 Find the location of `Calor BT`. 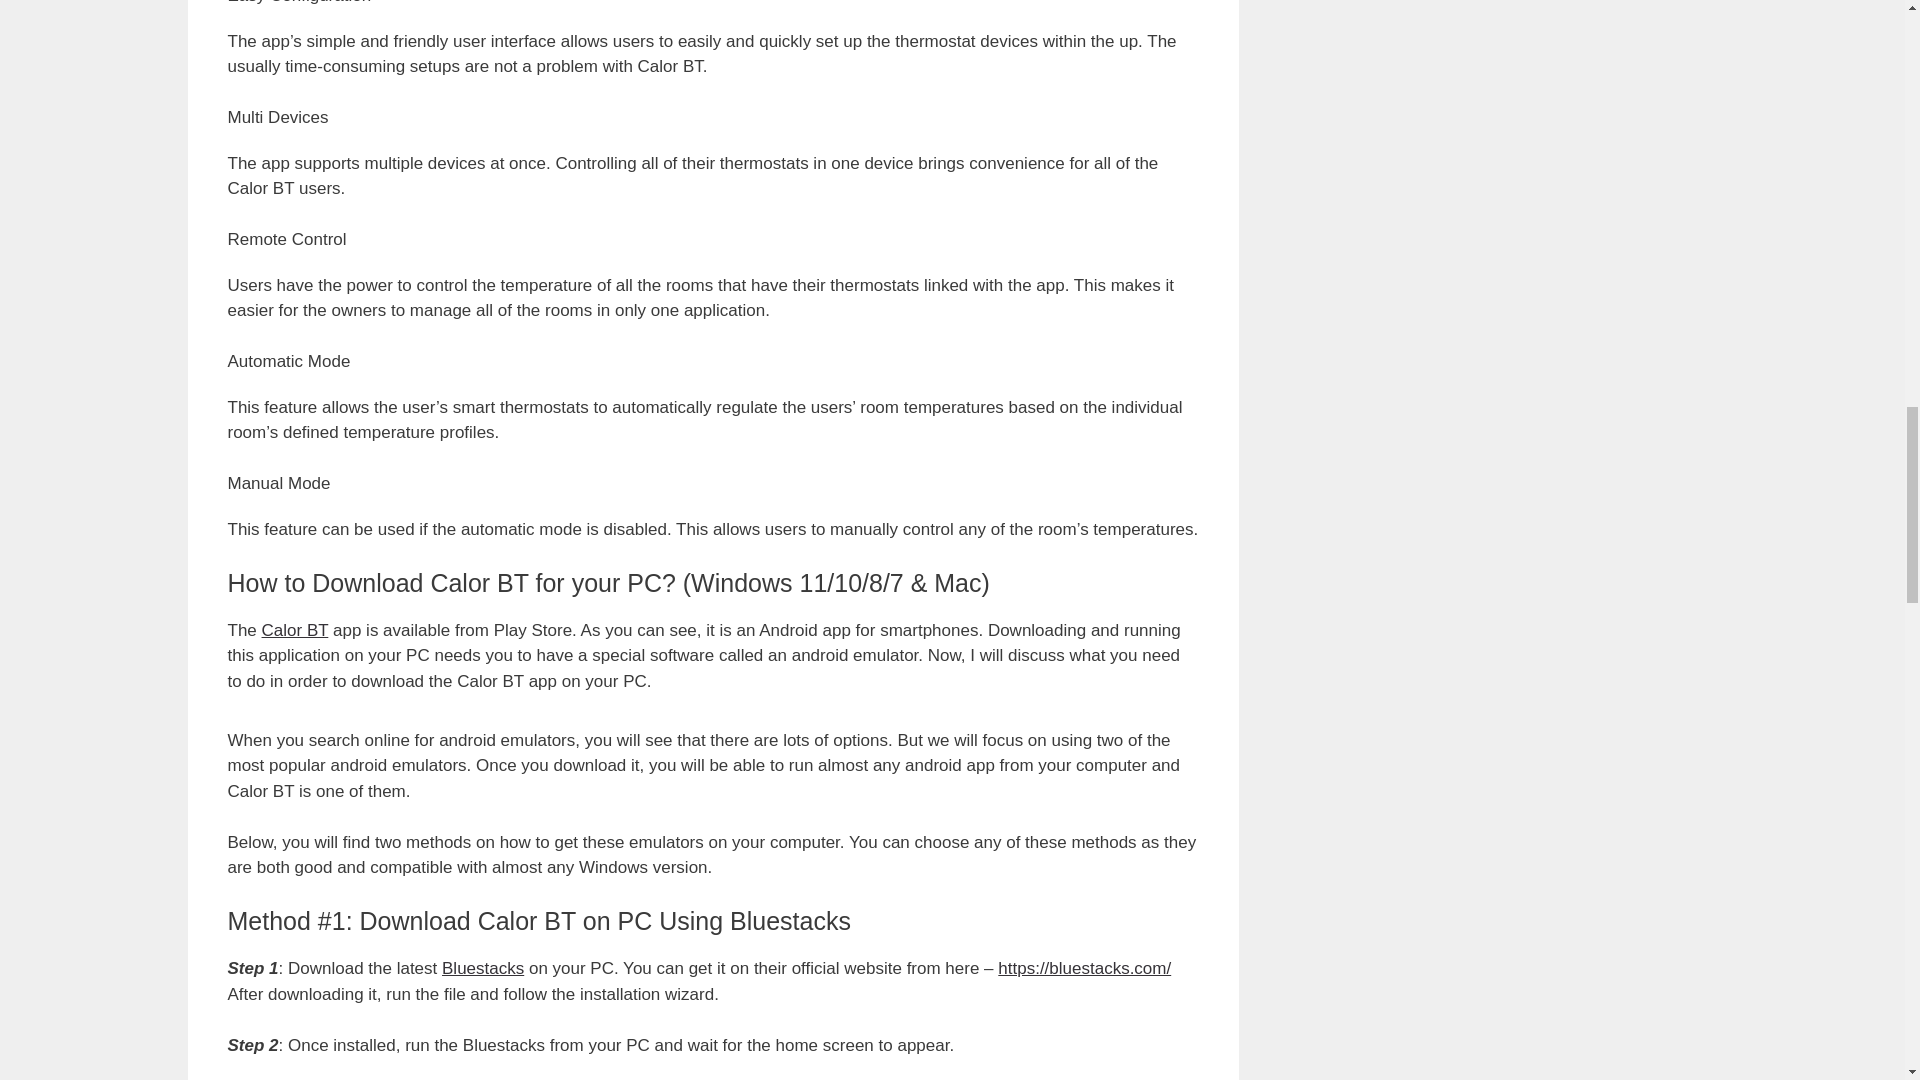

Calor BT is located at coordinates (294, 630).